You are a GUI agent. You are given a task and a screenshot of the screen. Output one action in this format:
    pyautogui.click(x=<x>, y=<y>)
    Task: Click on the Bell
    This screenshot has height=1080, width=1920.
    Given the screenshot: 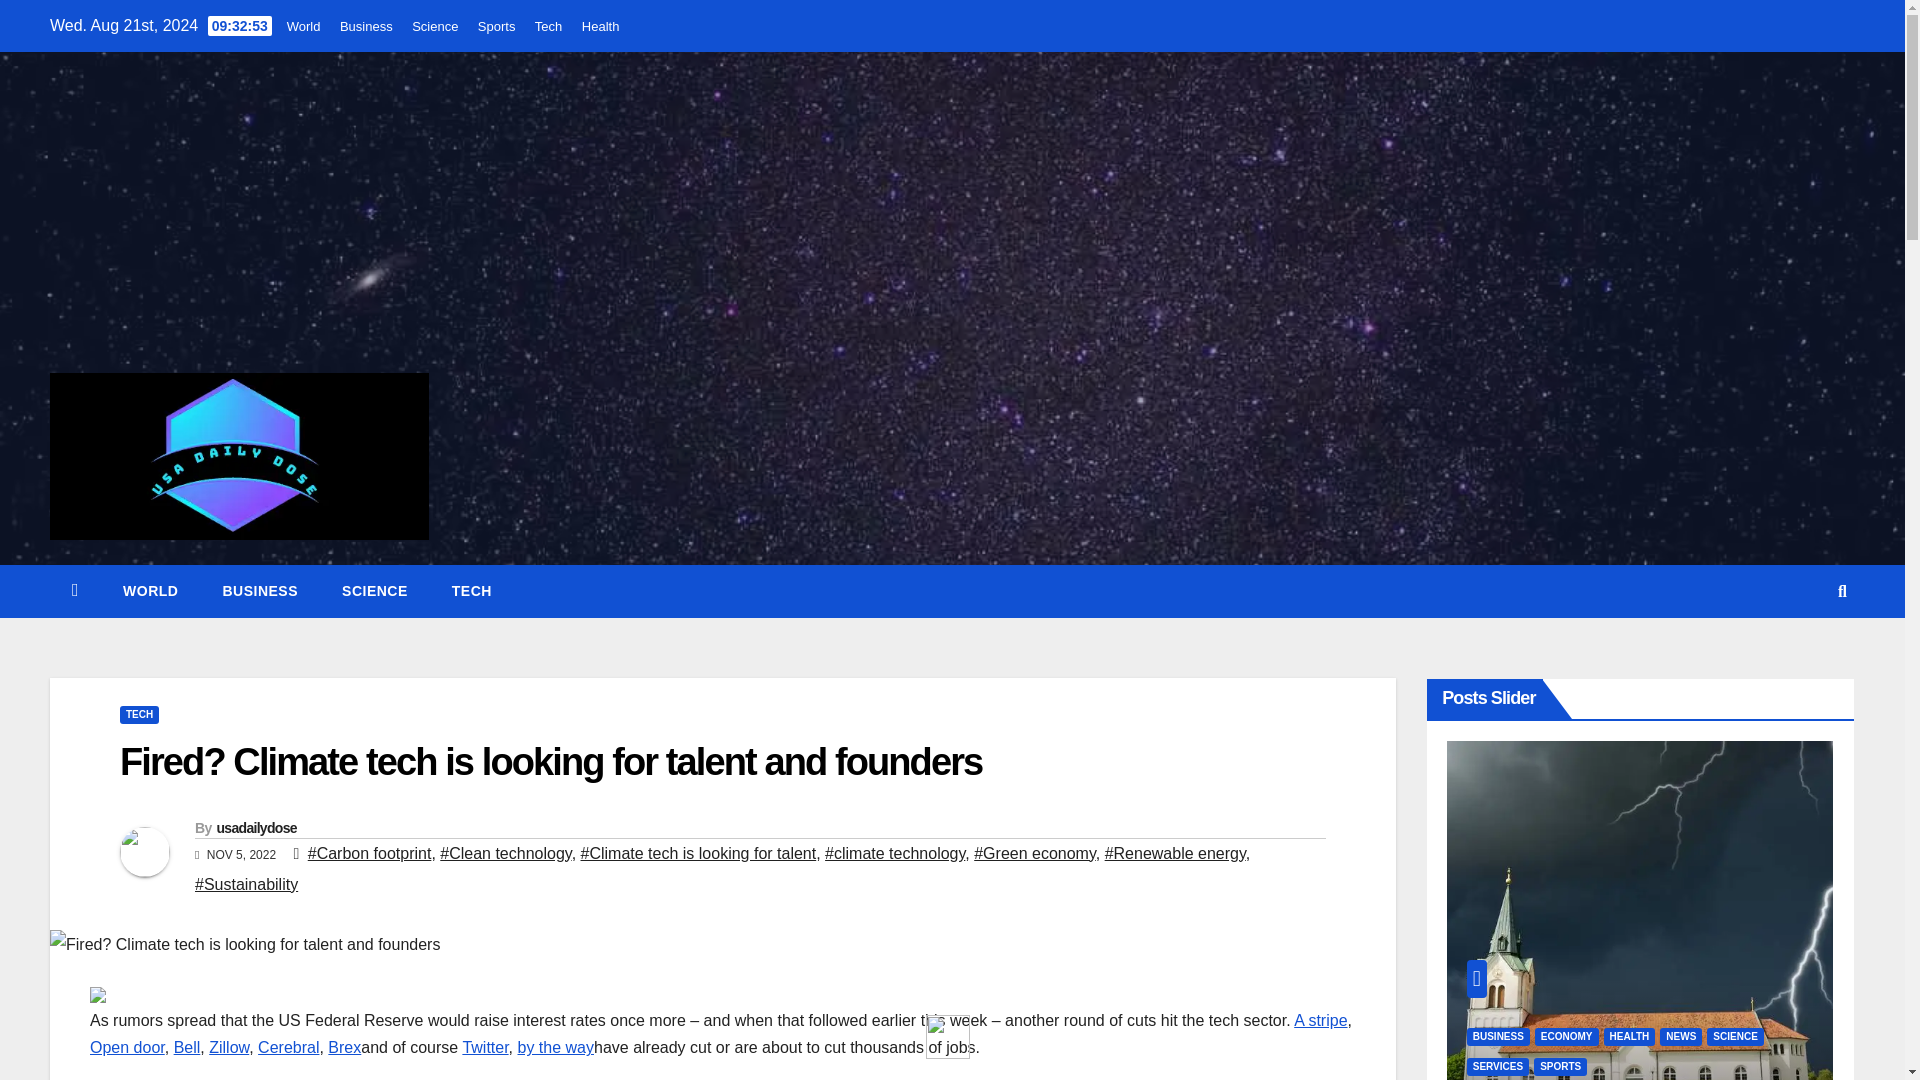 What is the action you would take?
    pyautogui.click(x=188, y=1047)
    